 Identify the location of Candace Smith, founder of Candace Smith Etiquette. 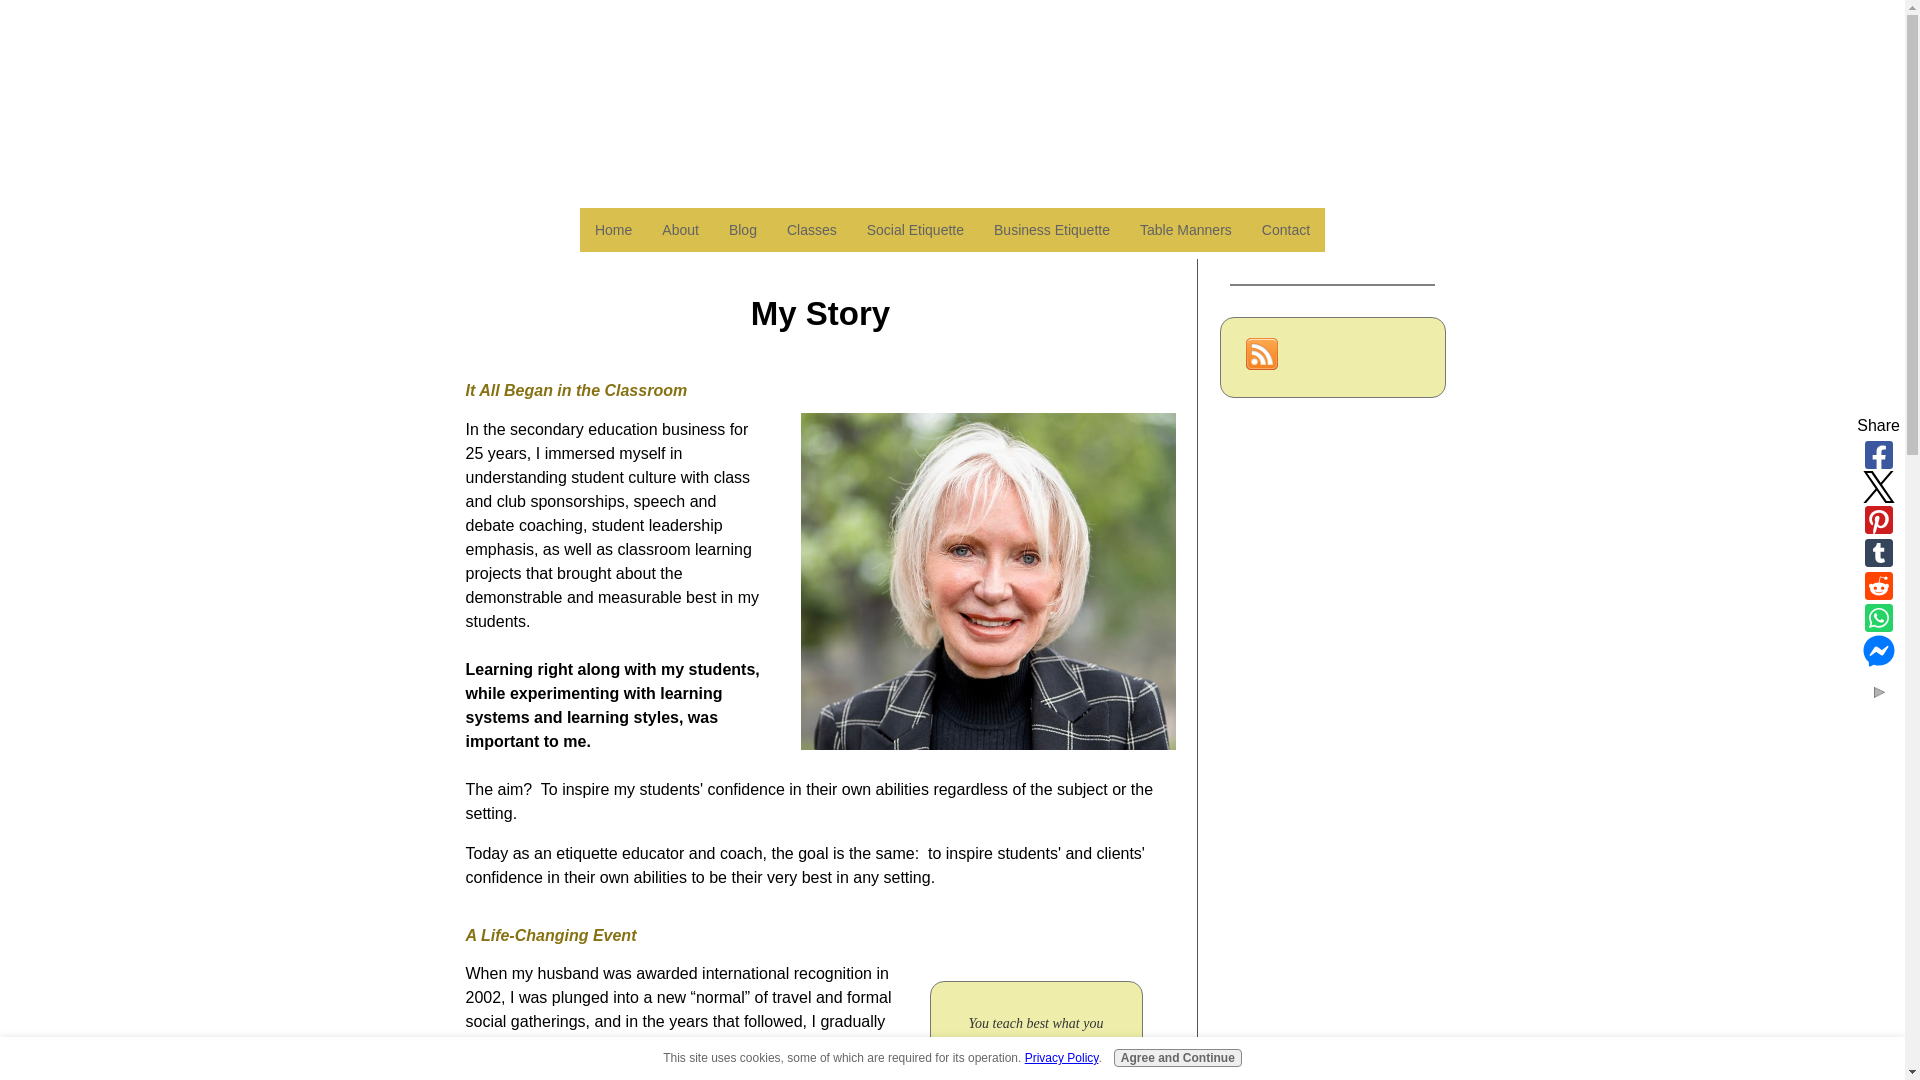
(988, 581).